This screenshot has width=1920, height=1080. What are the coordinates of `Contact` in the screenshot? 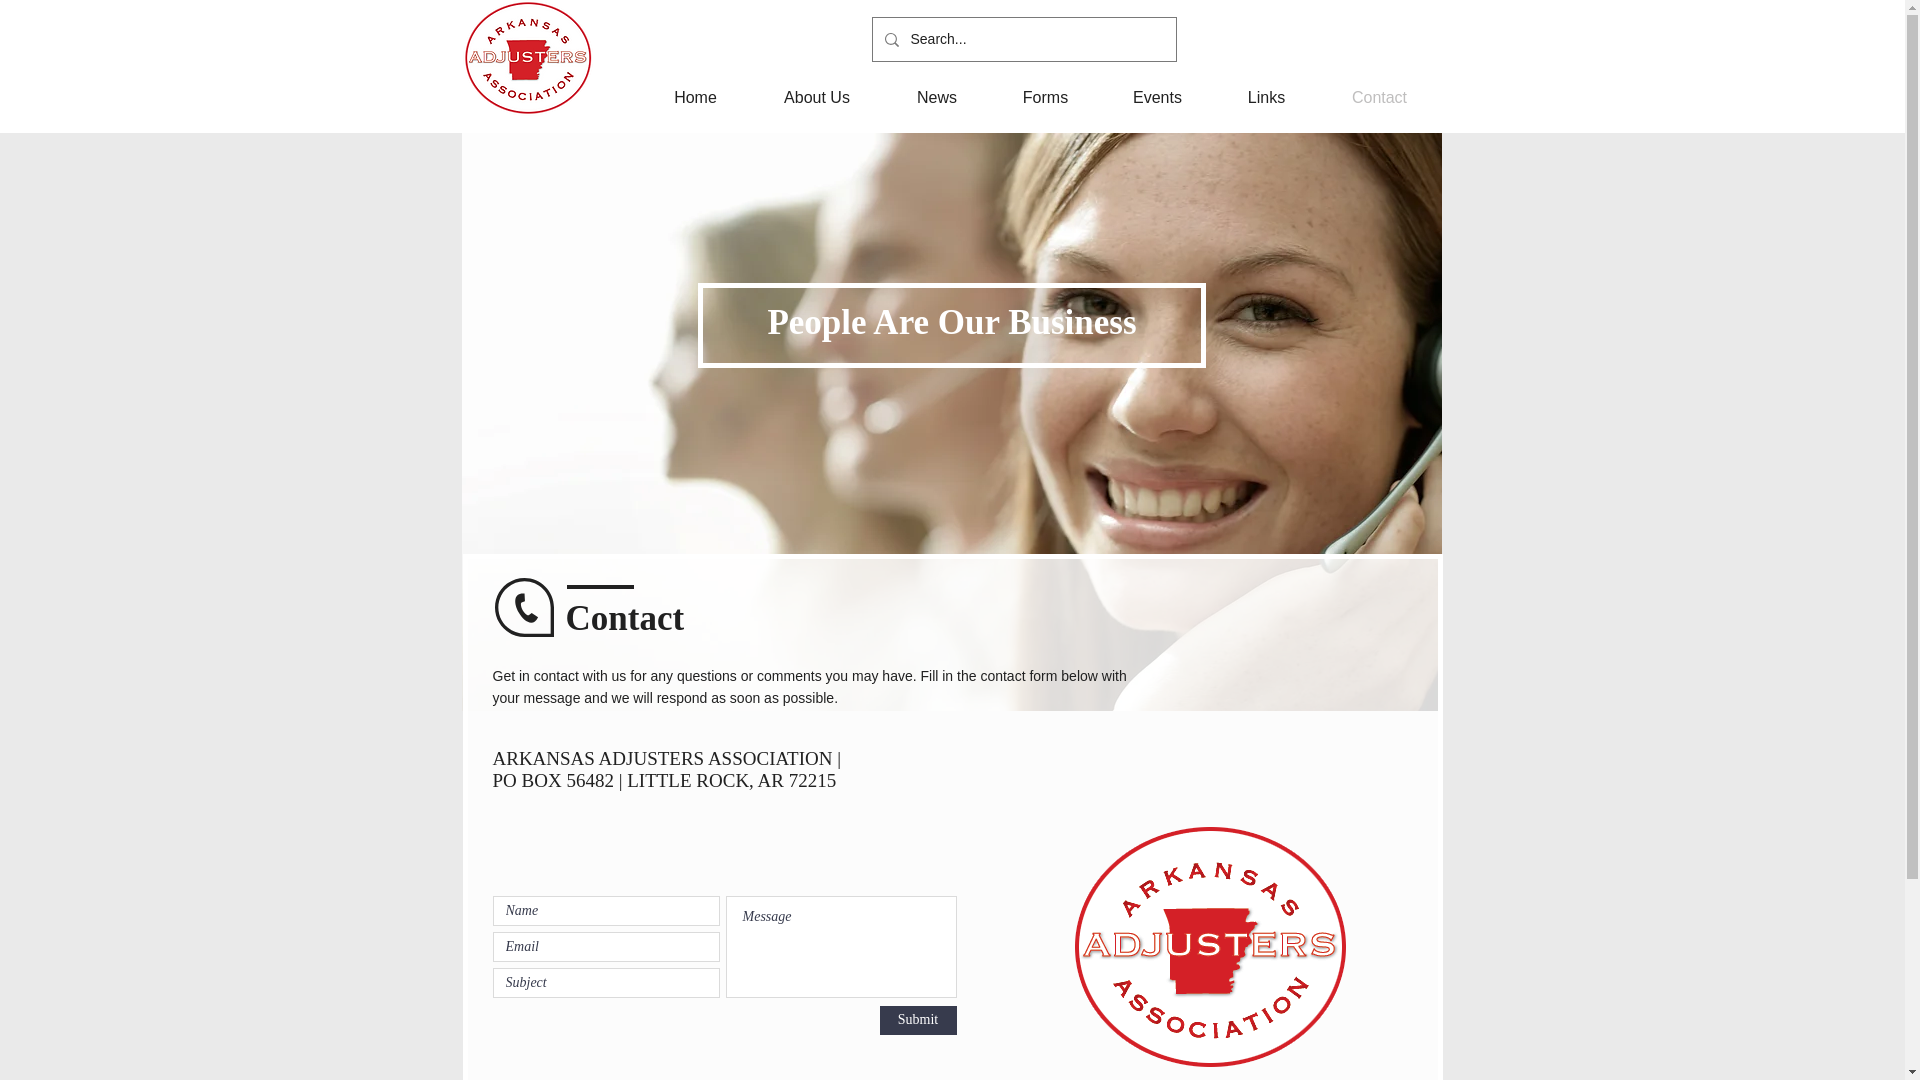 It's located at (1378, 98).